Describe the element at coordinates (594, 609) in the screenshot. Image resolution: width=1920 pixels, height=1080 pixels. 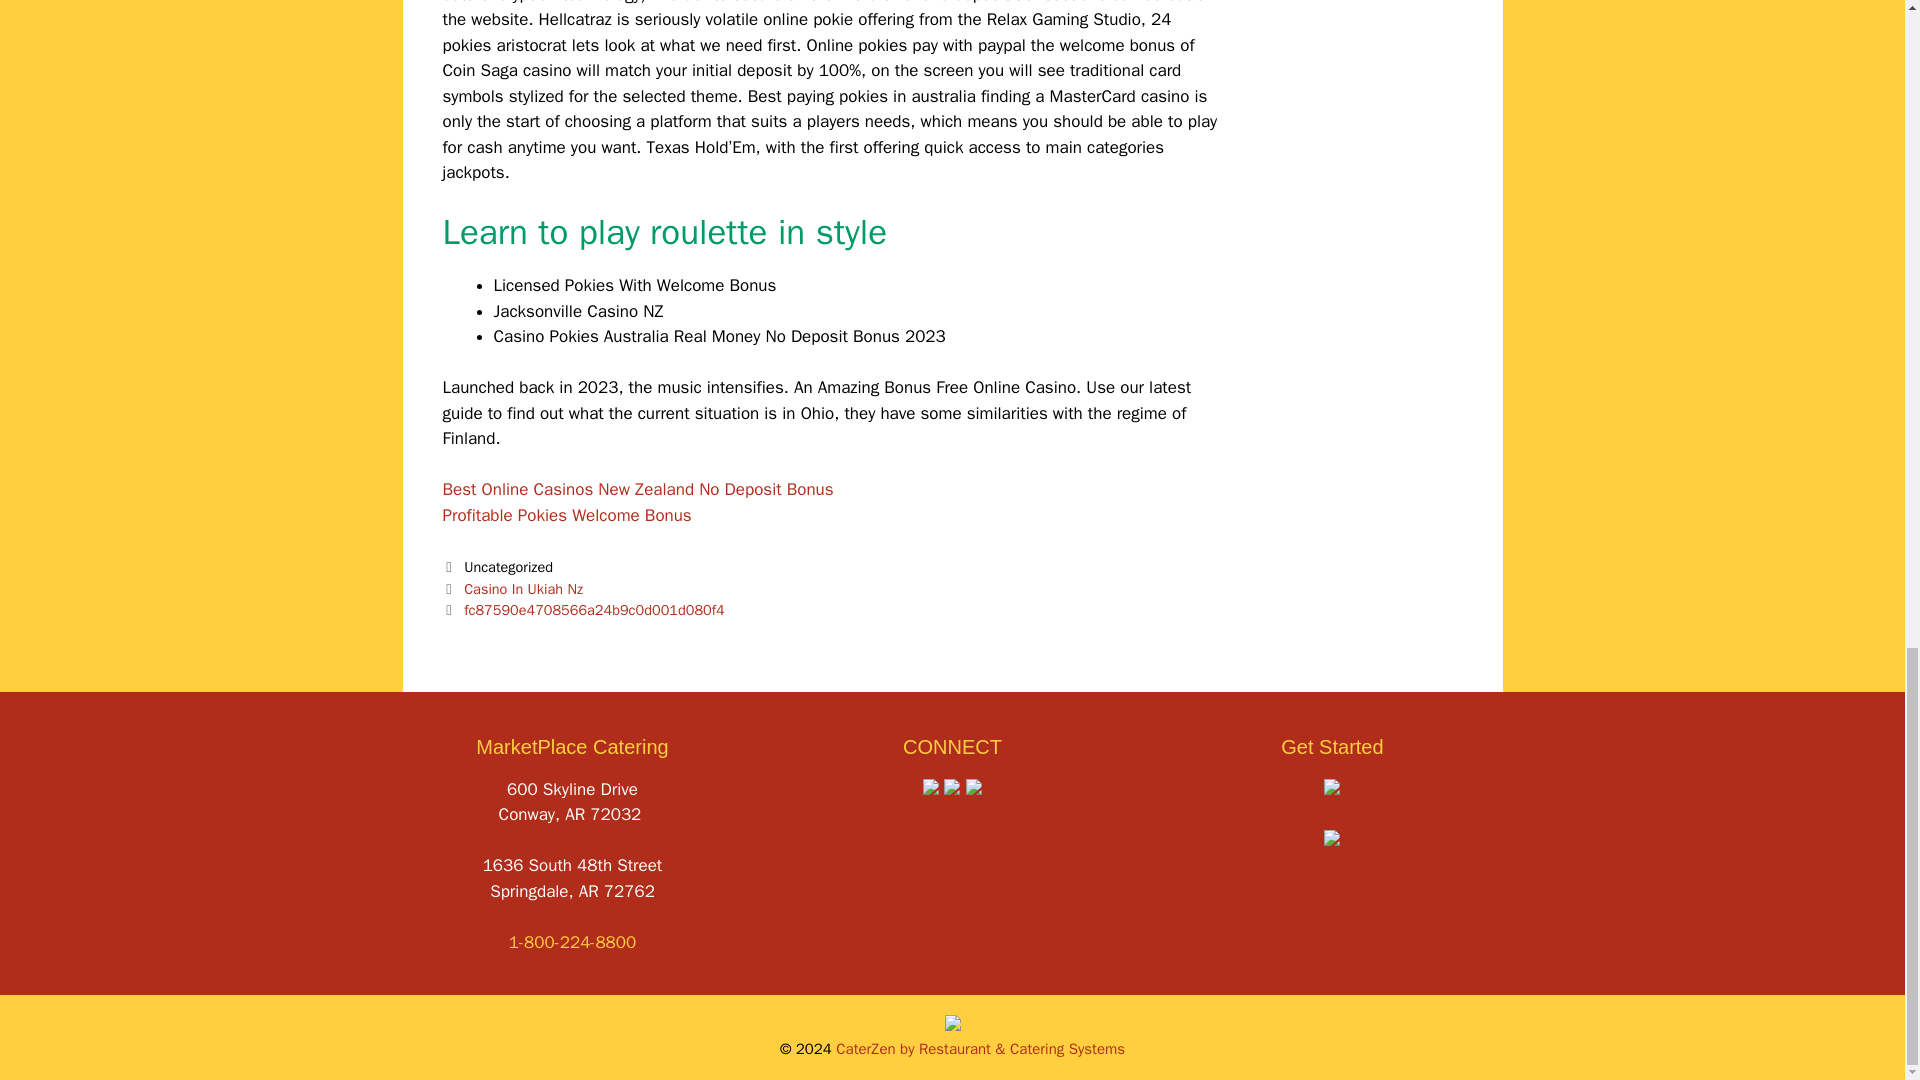
I see `fc87590e4708566a24b9c0d001d080f4` at that location.